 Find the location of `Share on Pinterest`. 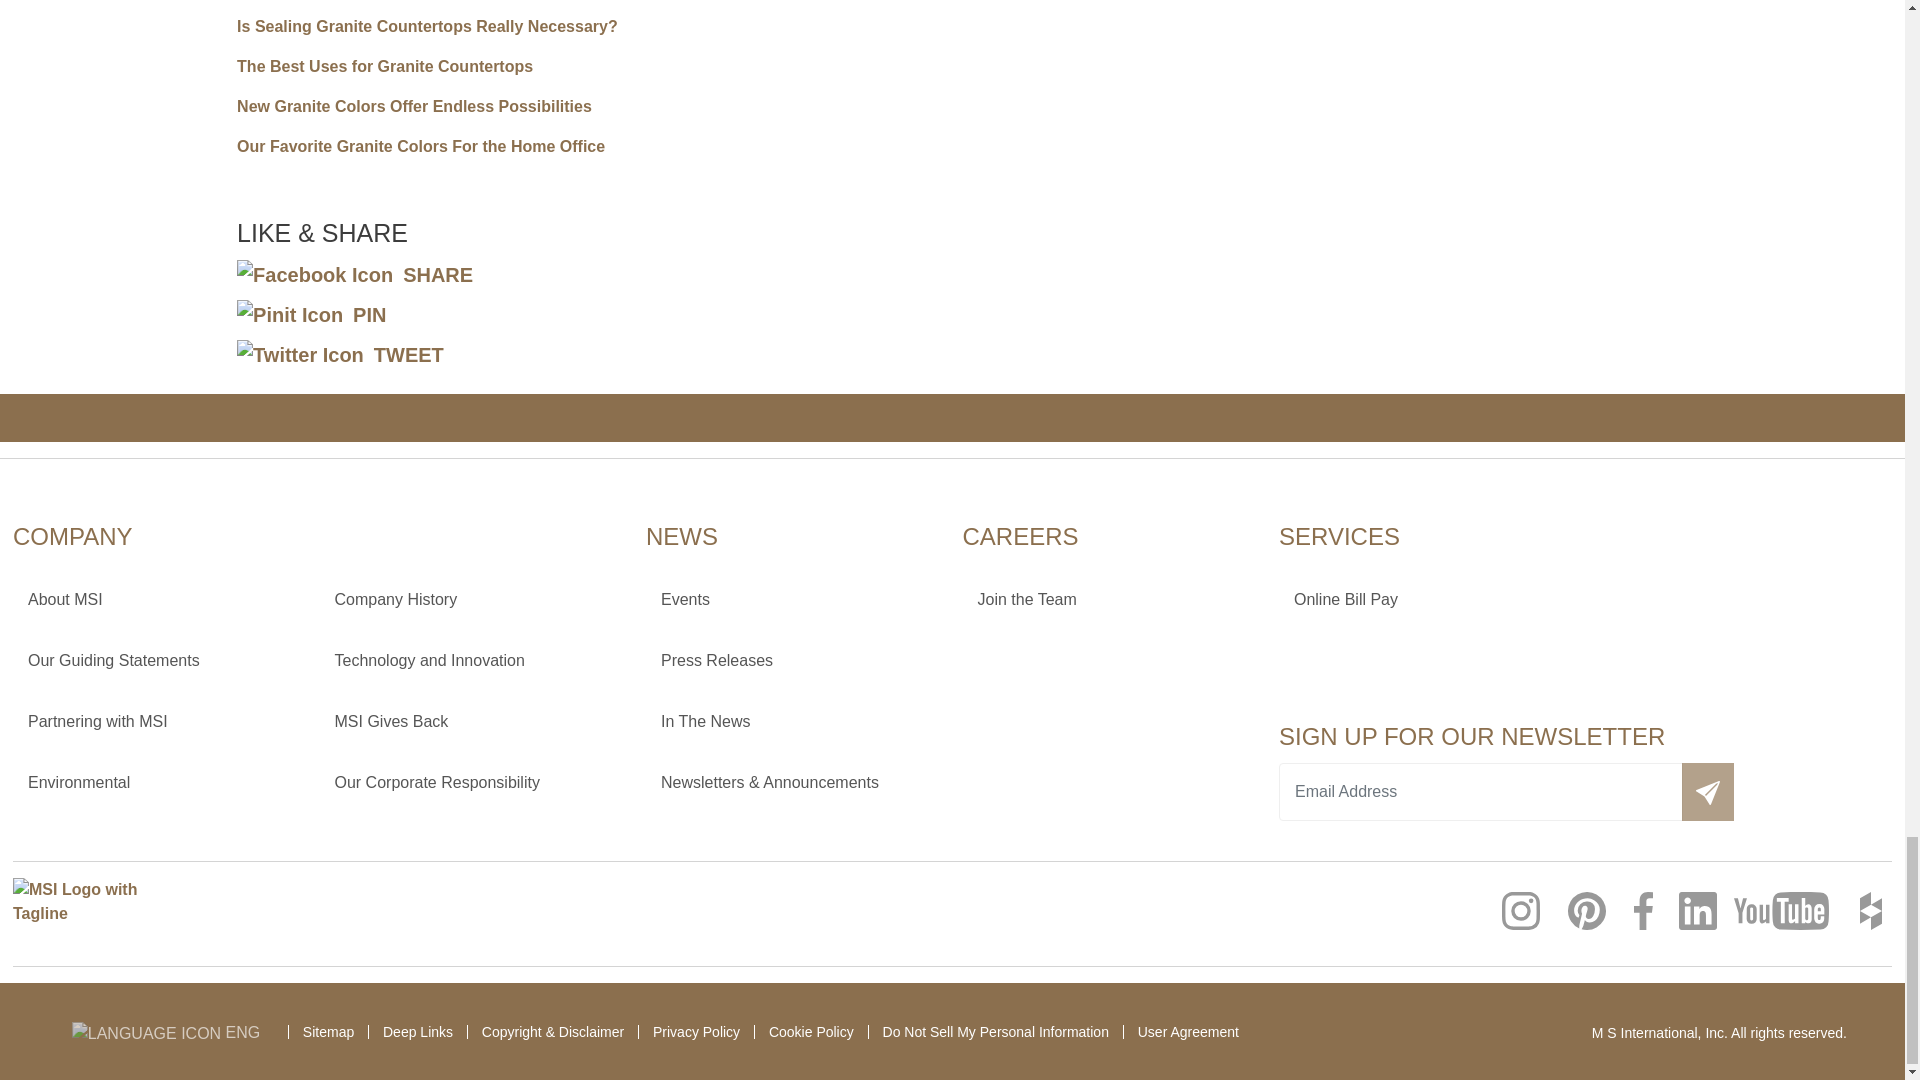

Share on Pinterest is located at coordinates (310, 314).